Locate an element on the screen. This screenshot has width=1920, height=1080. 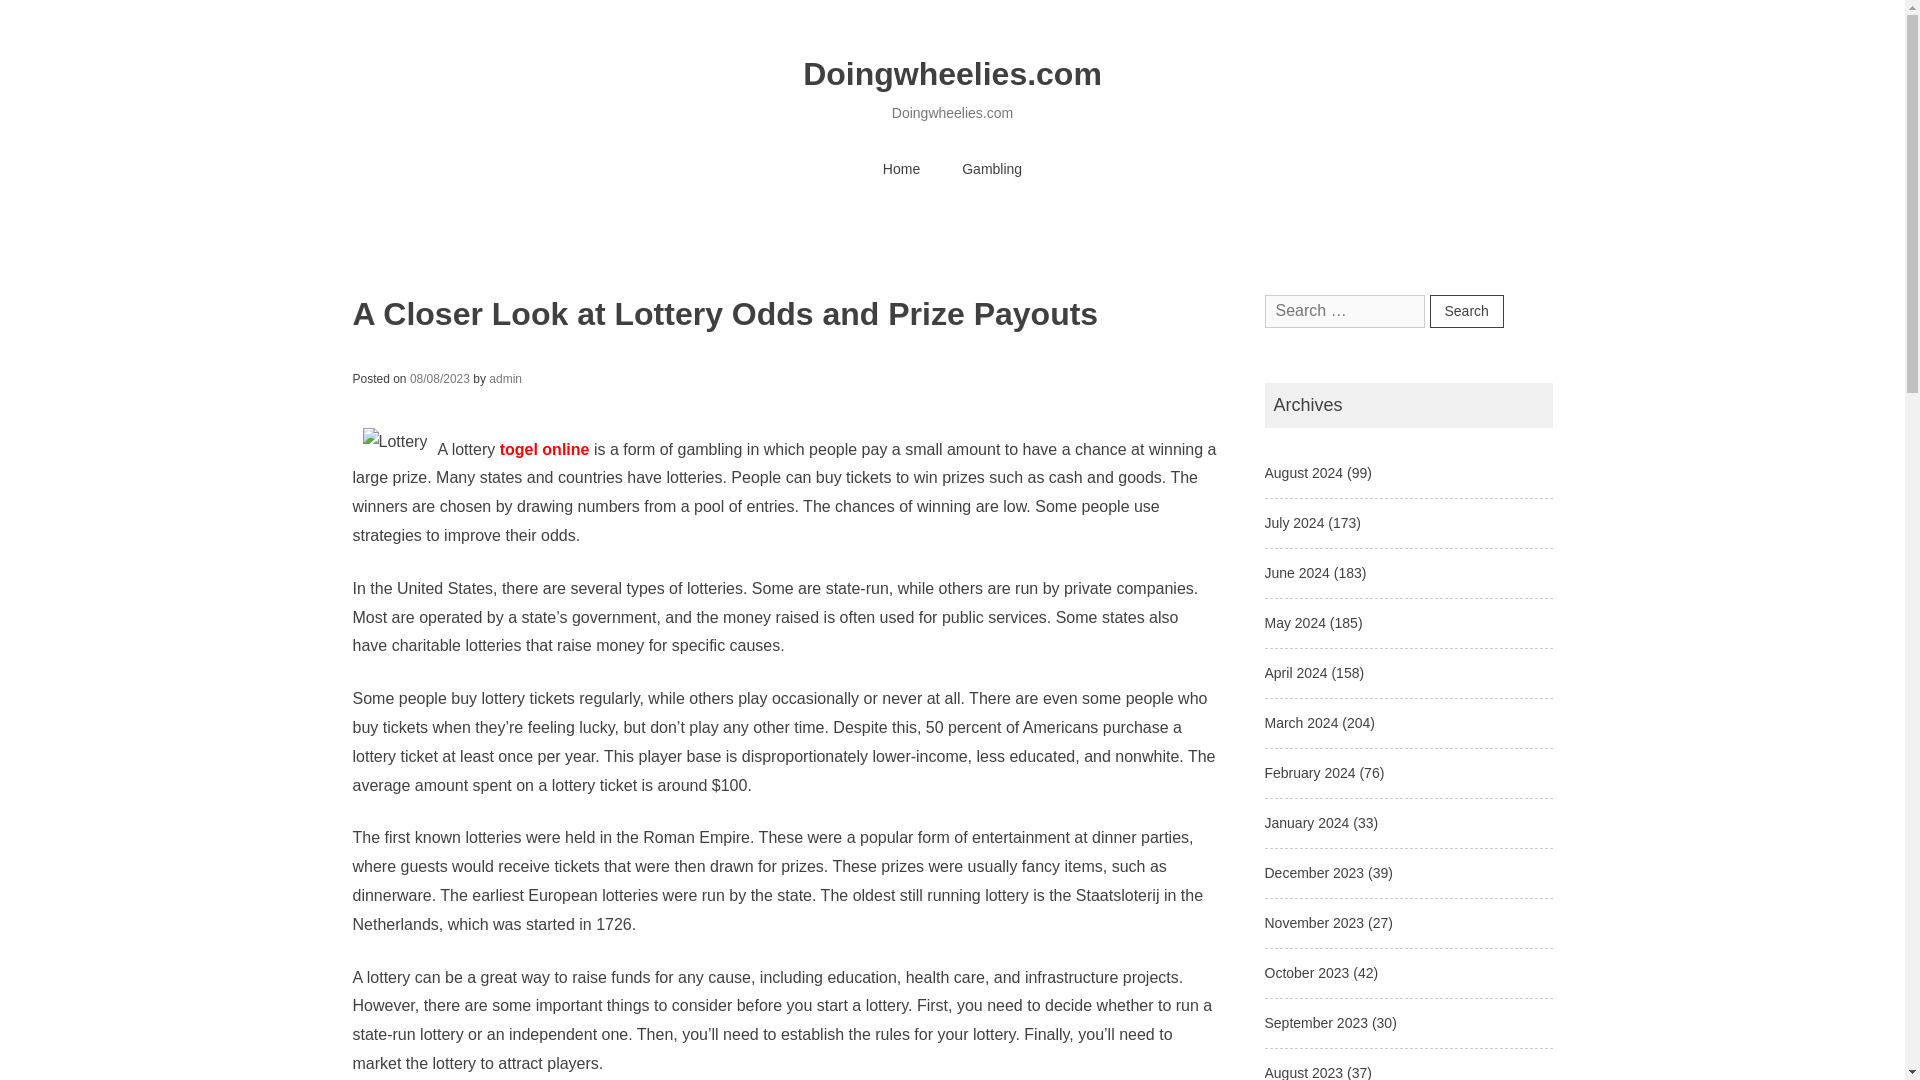
January 2024 is located at coordinates (1306, 822).